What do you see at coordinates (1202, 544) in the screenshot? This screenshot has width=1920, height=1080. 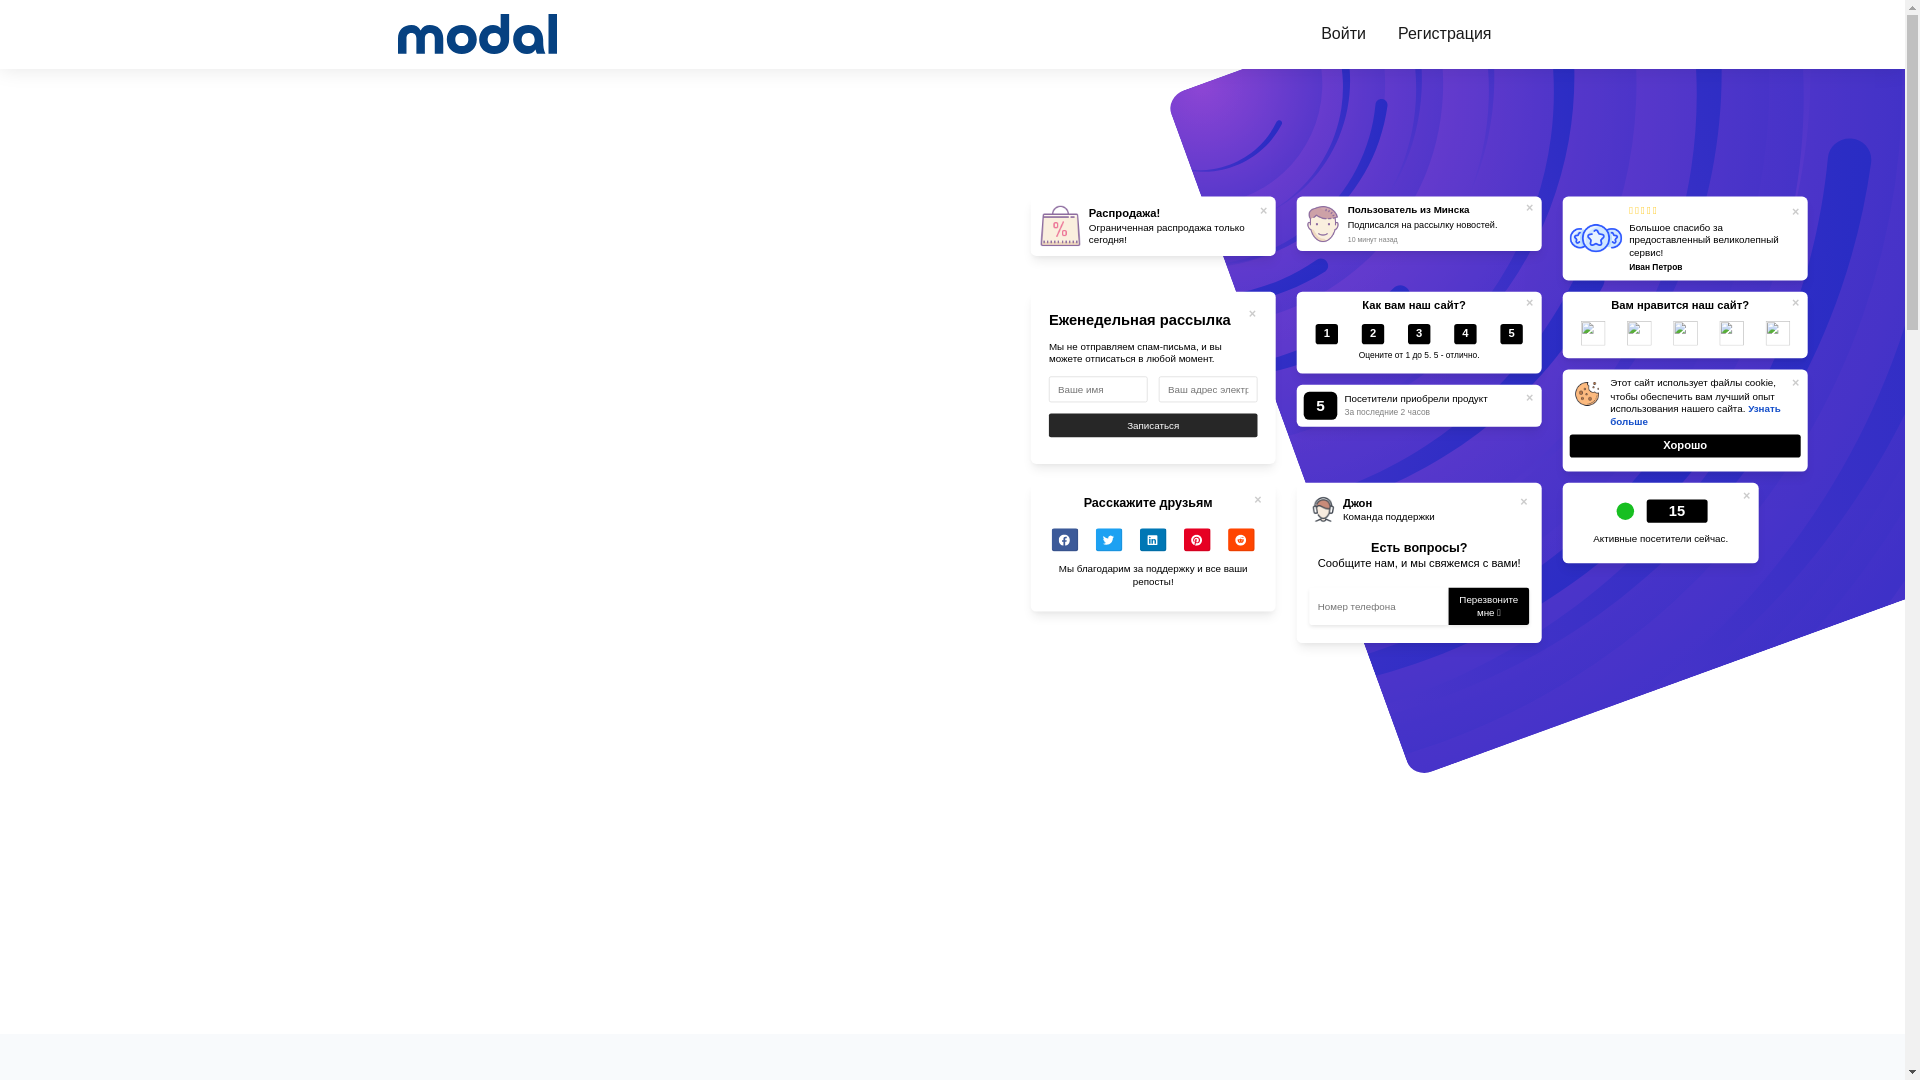 I see `Pinterest` at bounding box center [1202, 544].